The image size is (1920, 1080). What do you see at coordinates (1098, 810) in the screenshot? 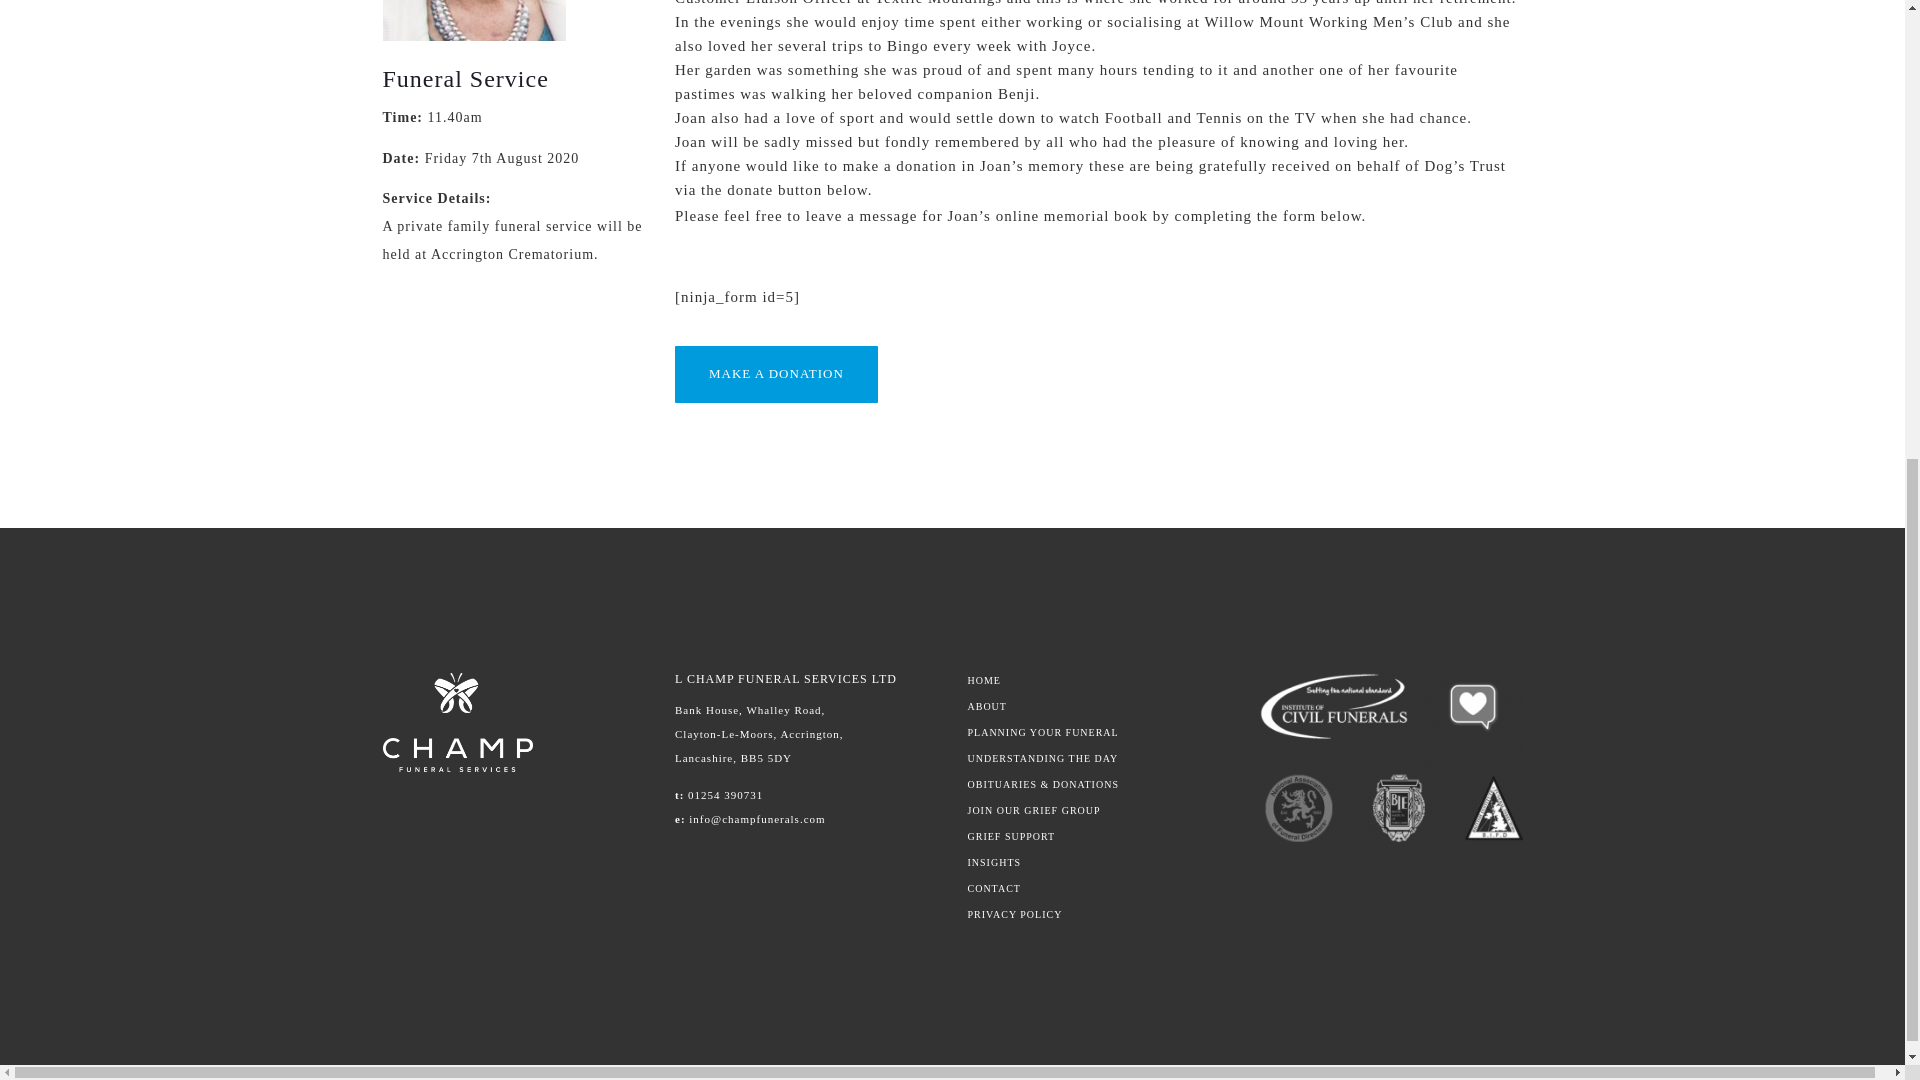
I see `JOIN OUR GRIEF GROUP` at bounding box center [1098, 810].